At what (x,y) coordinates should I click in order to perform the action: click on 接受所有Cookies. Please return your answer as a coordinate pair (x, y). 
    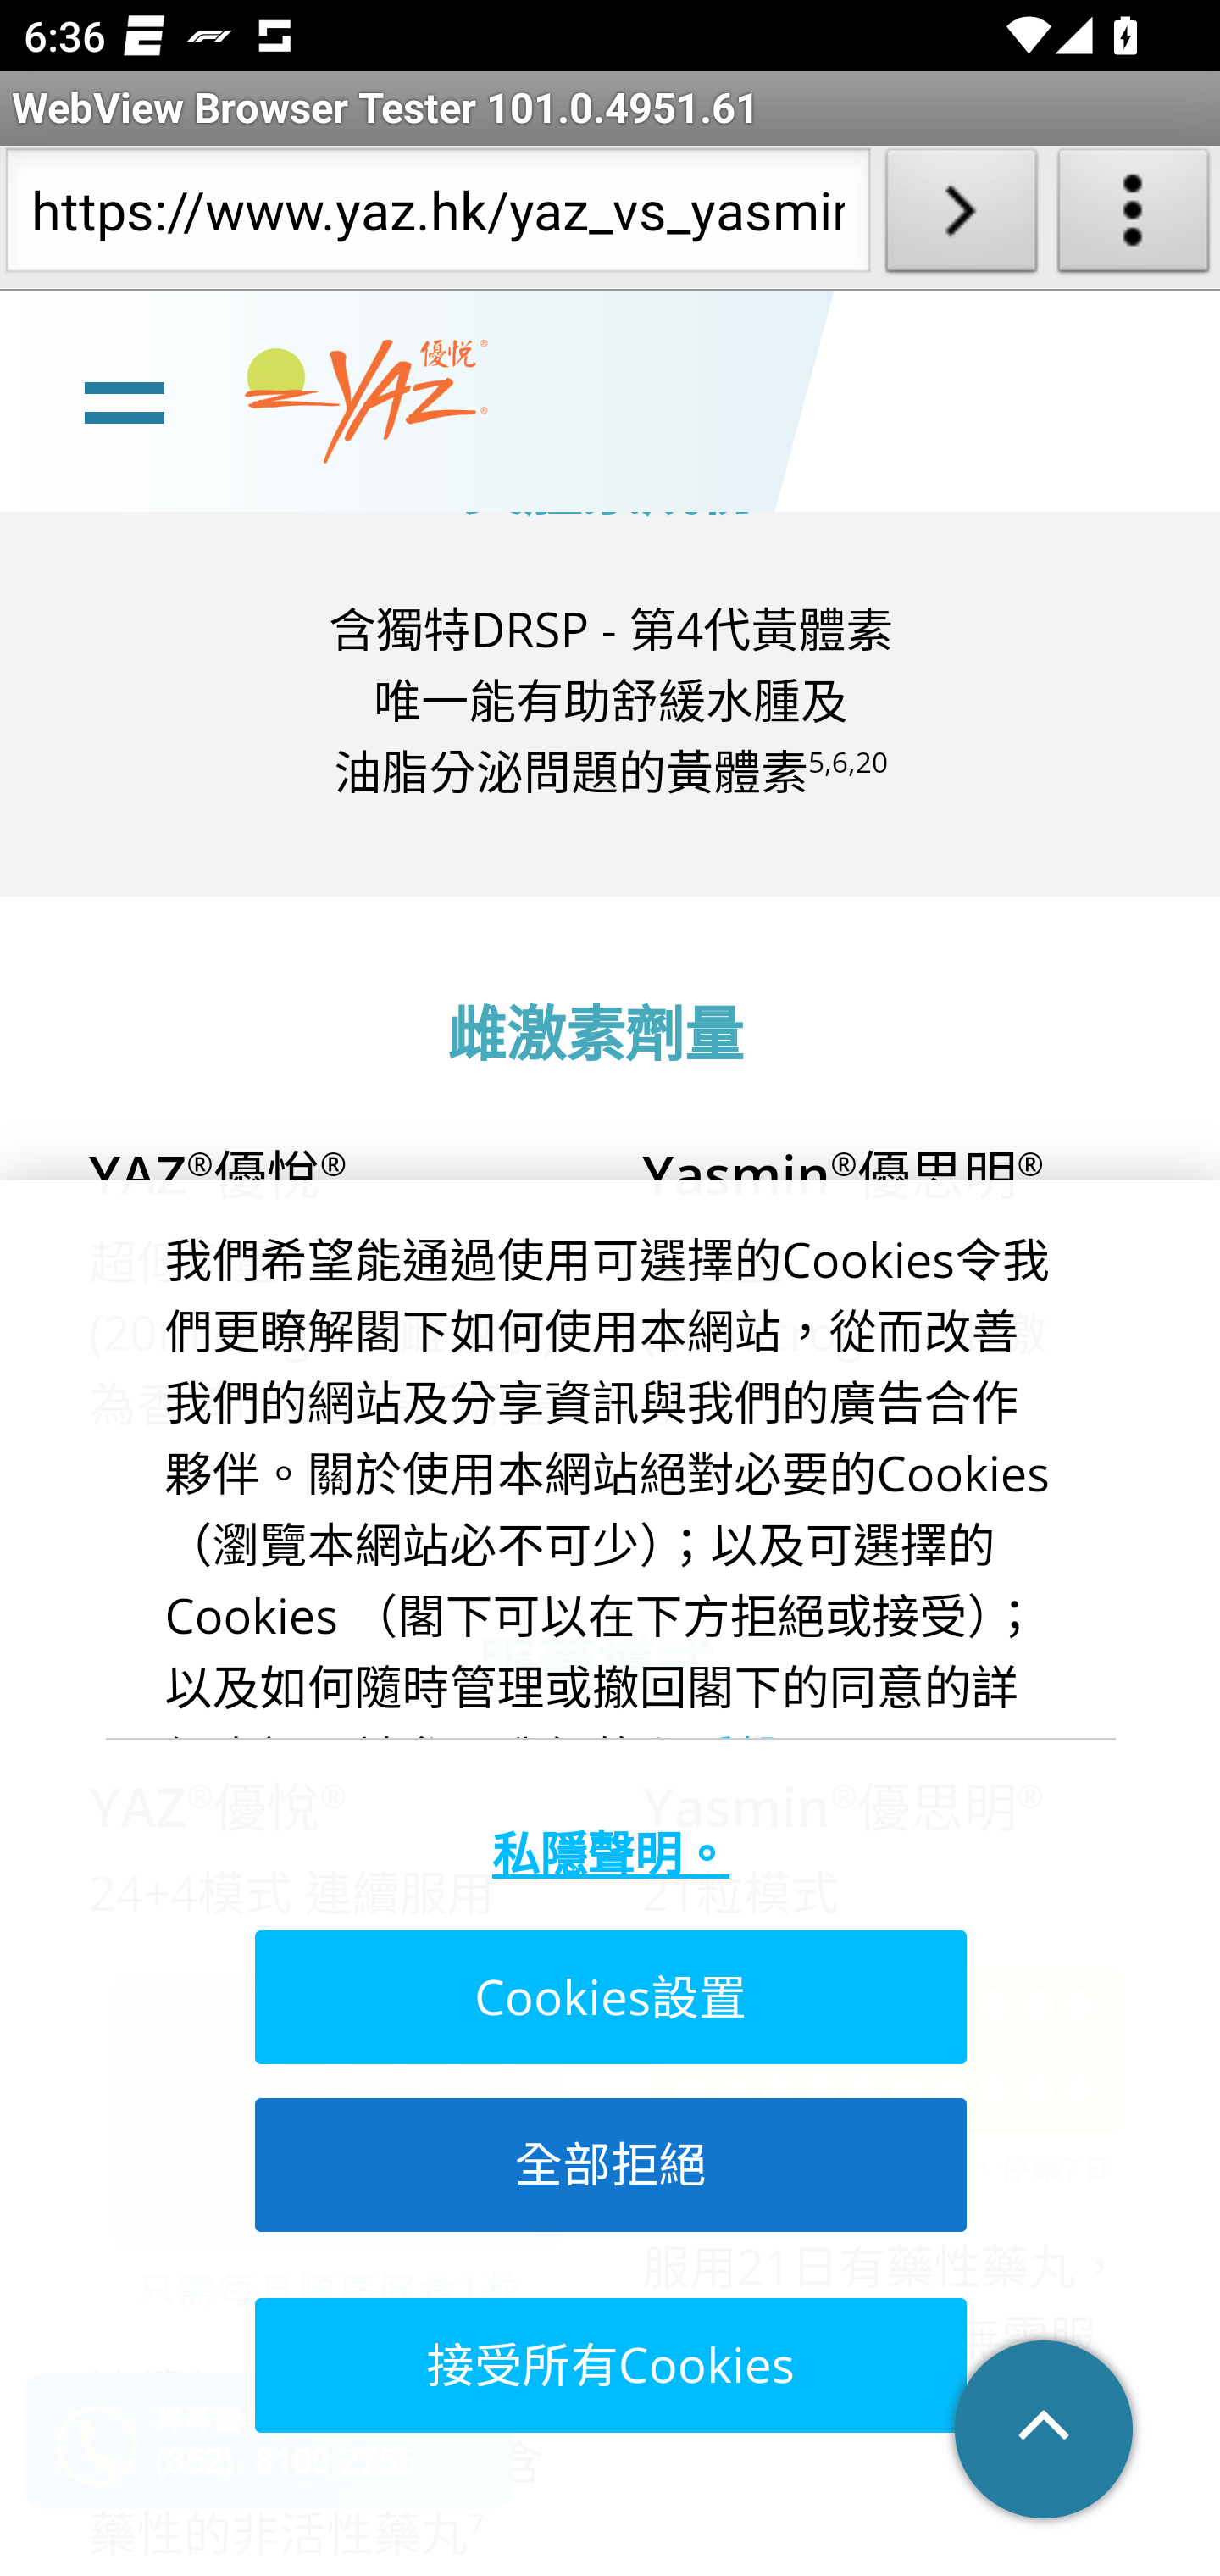
    Looking at the image, I should click on (608, 2366).